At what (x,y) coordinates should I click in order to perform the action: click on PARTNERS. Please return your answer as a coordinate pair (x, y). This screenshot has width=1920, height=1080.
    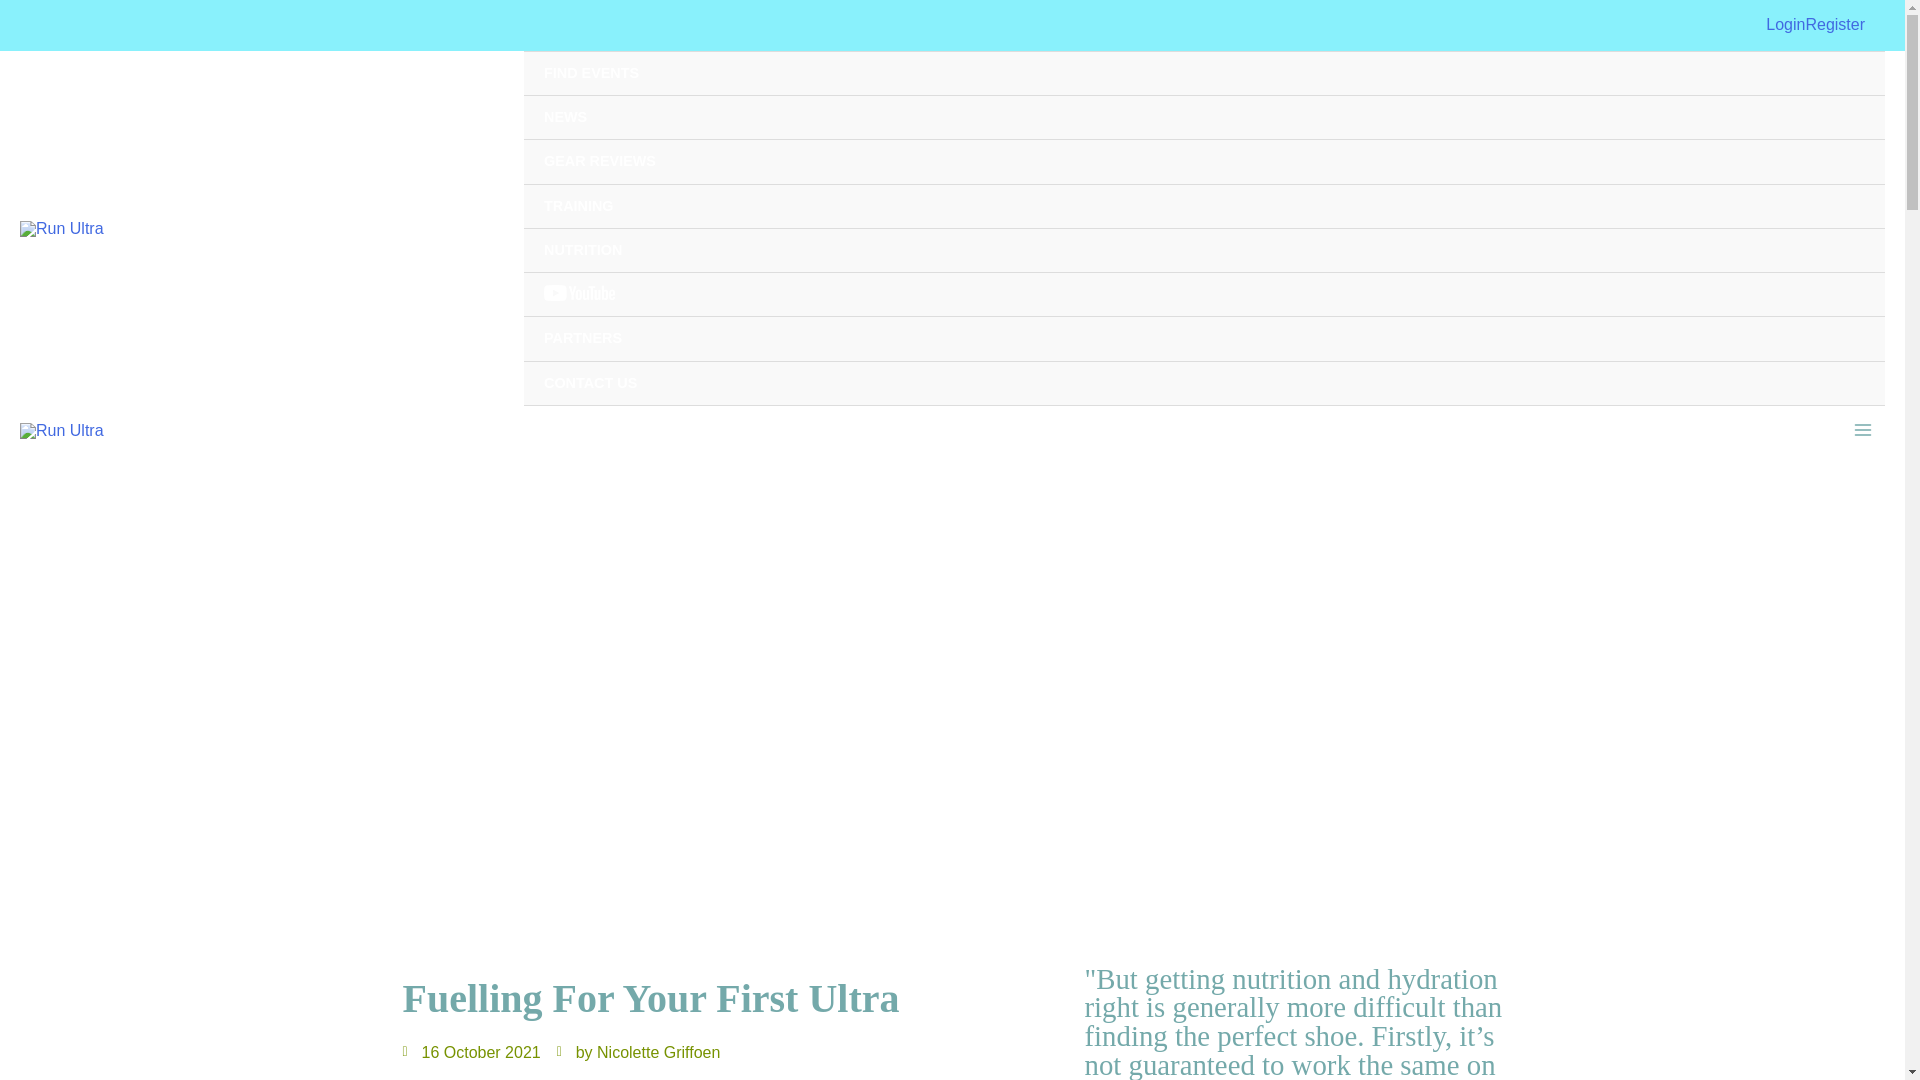
    Looking at the image, I should click on (1204, 338).